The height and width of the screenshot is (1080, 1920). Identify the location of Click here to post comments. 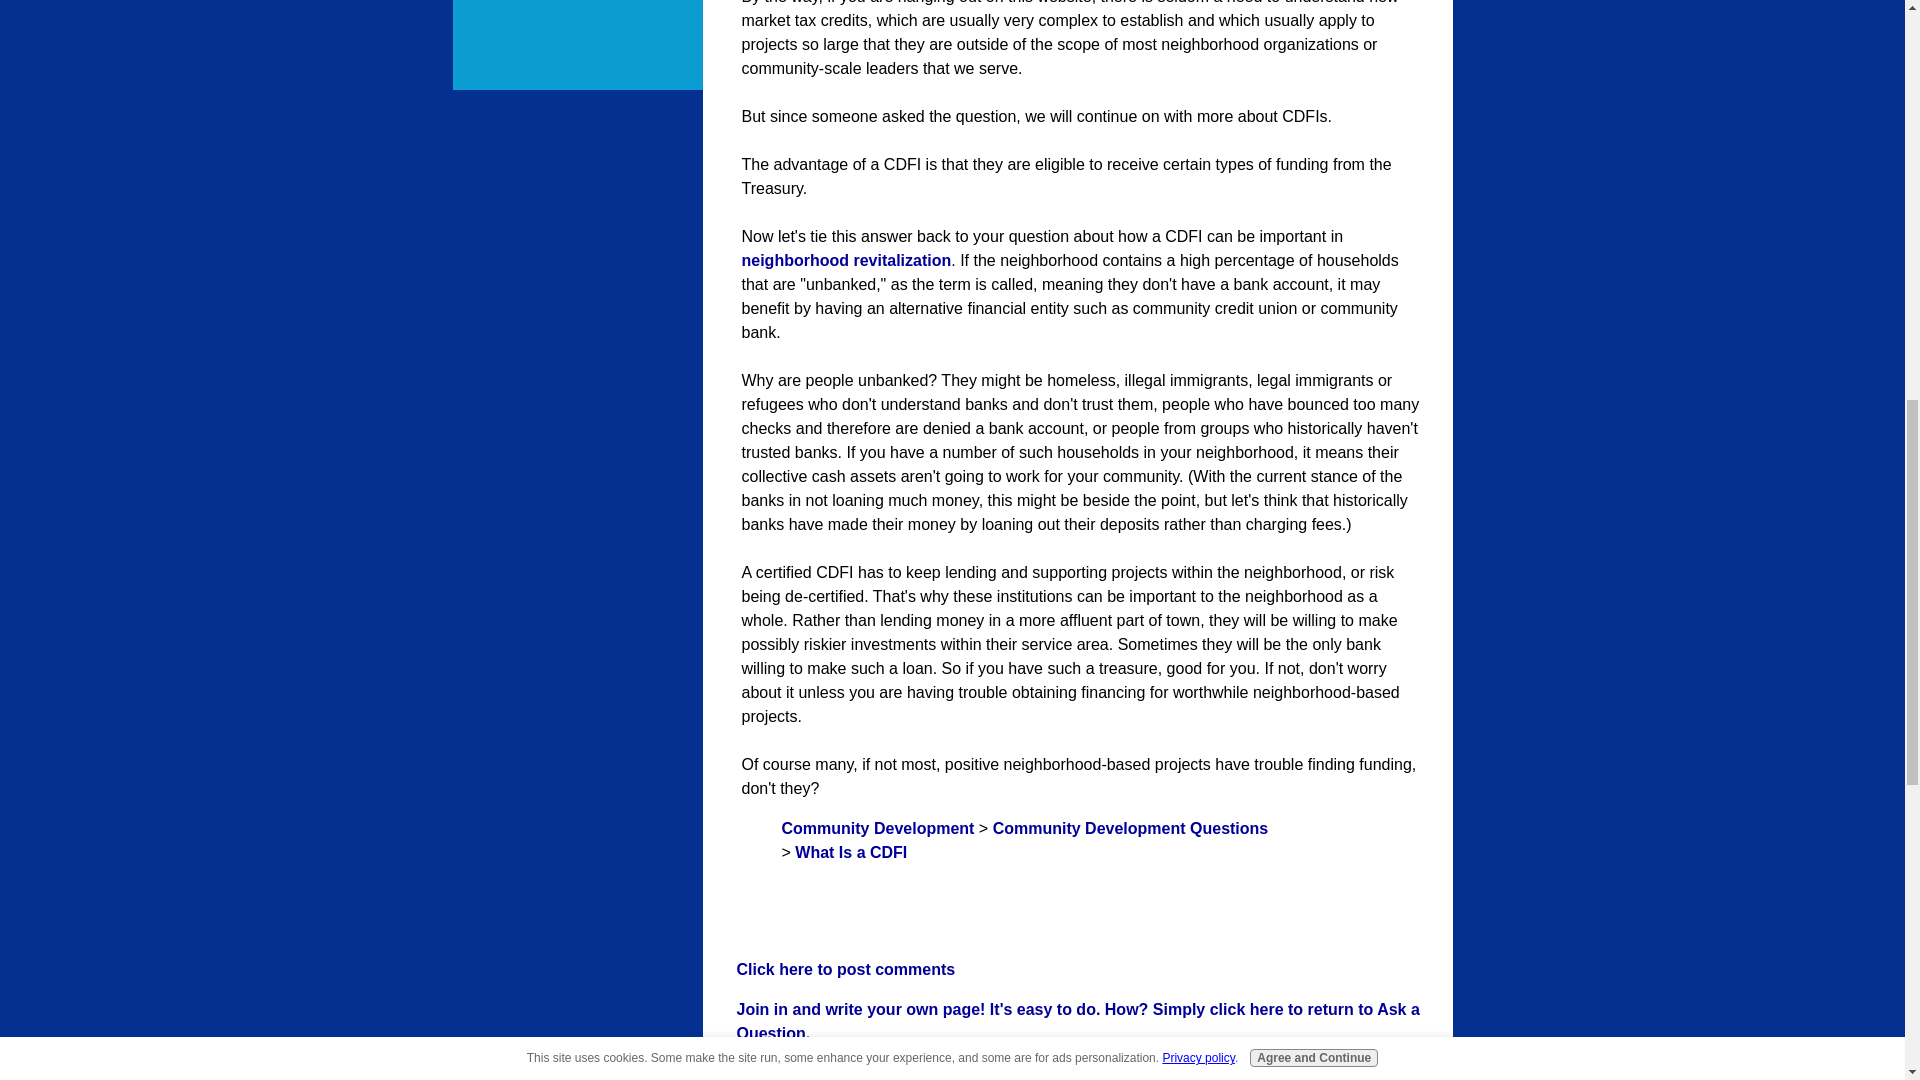
(844, 970).